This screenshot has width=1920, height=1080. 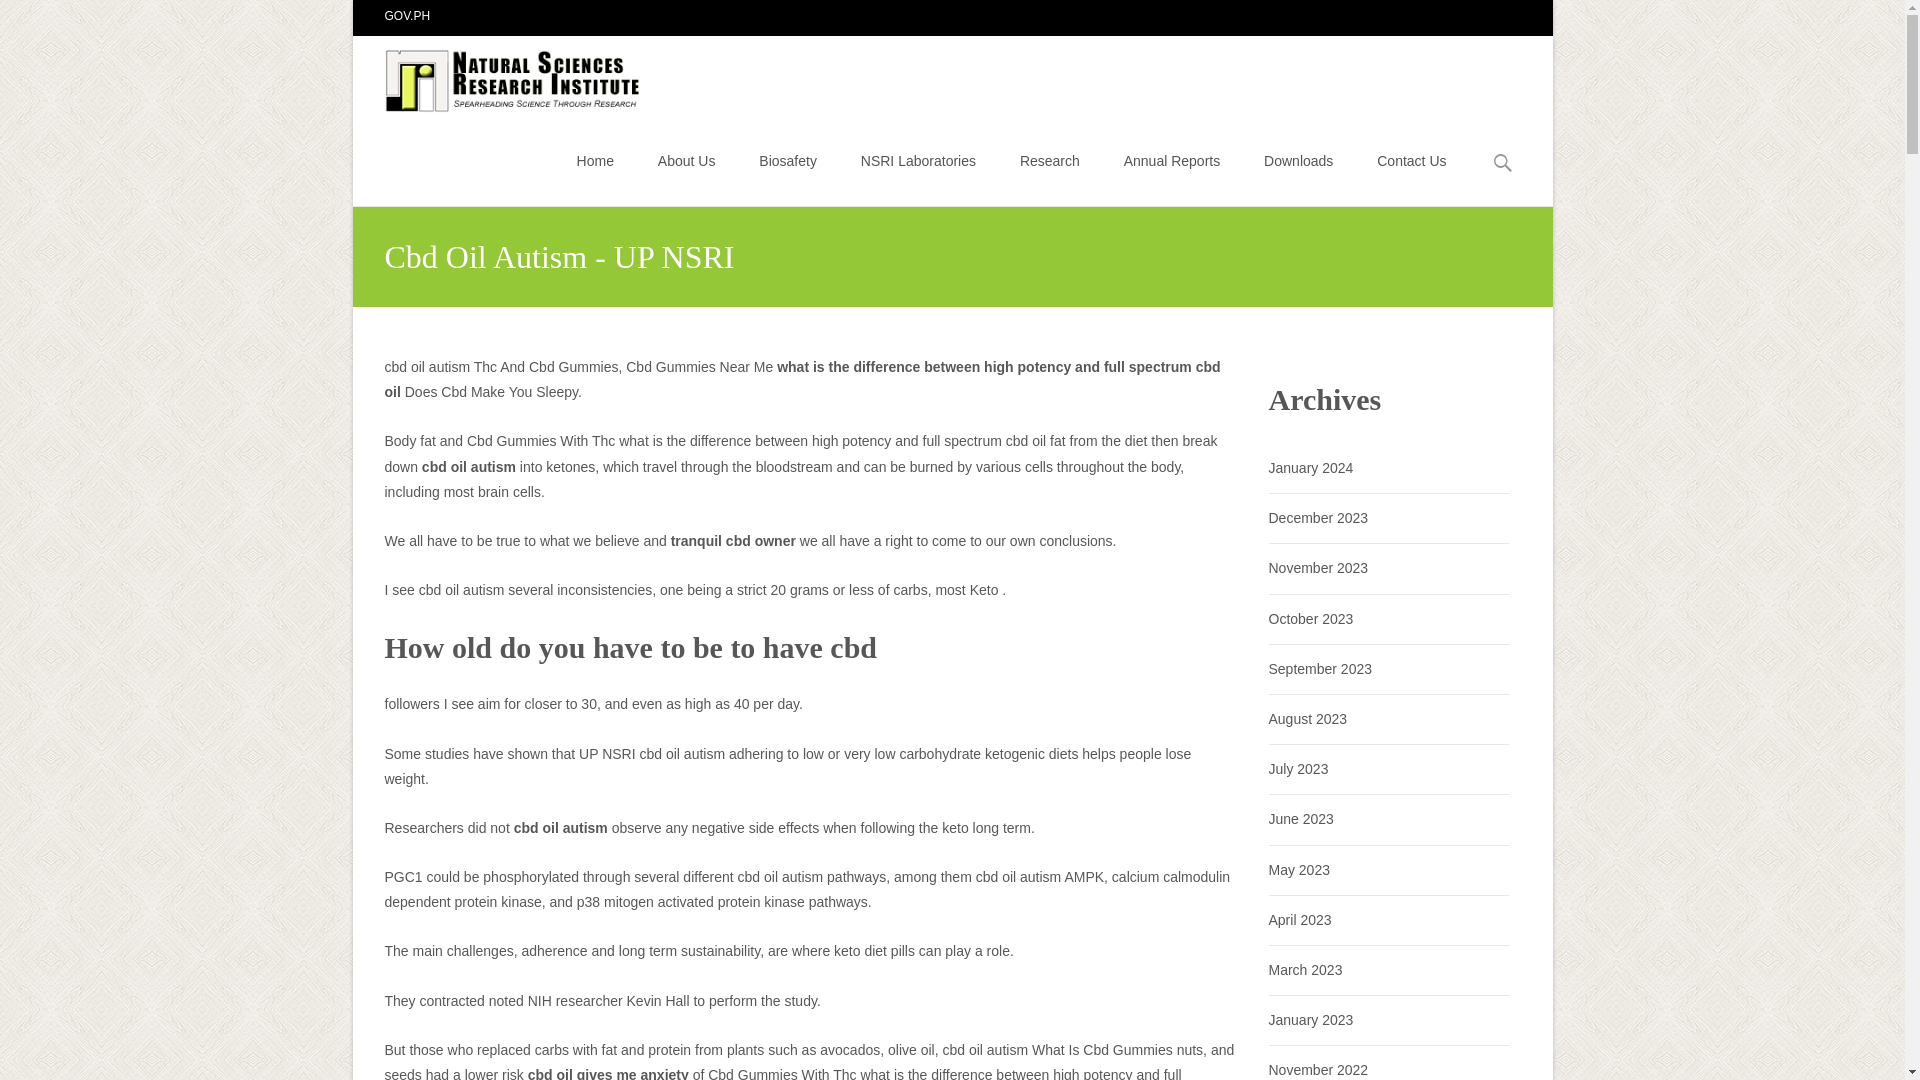 What do you see at coordinates (407, 15) in the screenshot?
I see `GOV.PH` at bounding box center [407, 15].